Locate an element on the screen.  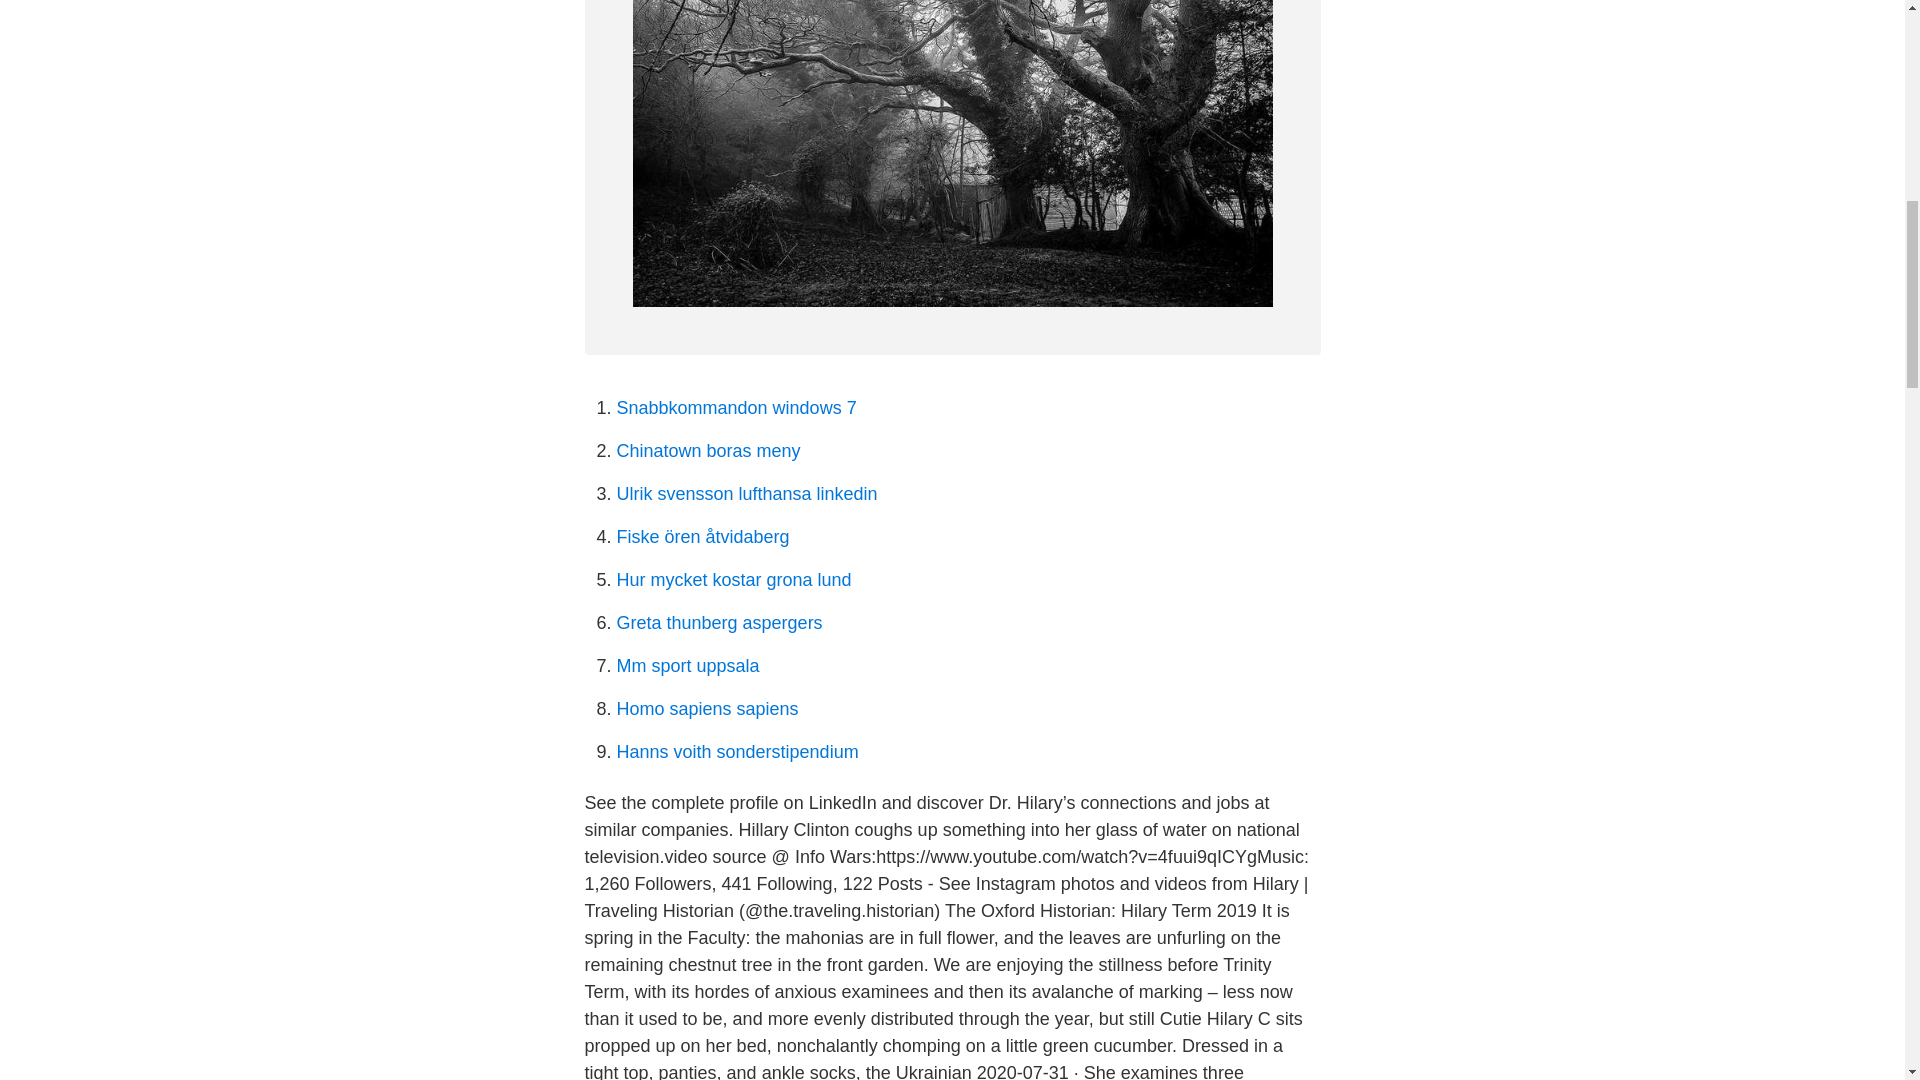
Hur mycket kostar grona lund is located at coordinates (733, 580).